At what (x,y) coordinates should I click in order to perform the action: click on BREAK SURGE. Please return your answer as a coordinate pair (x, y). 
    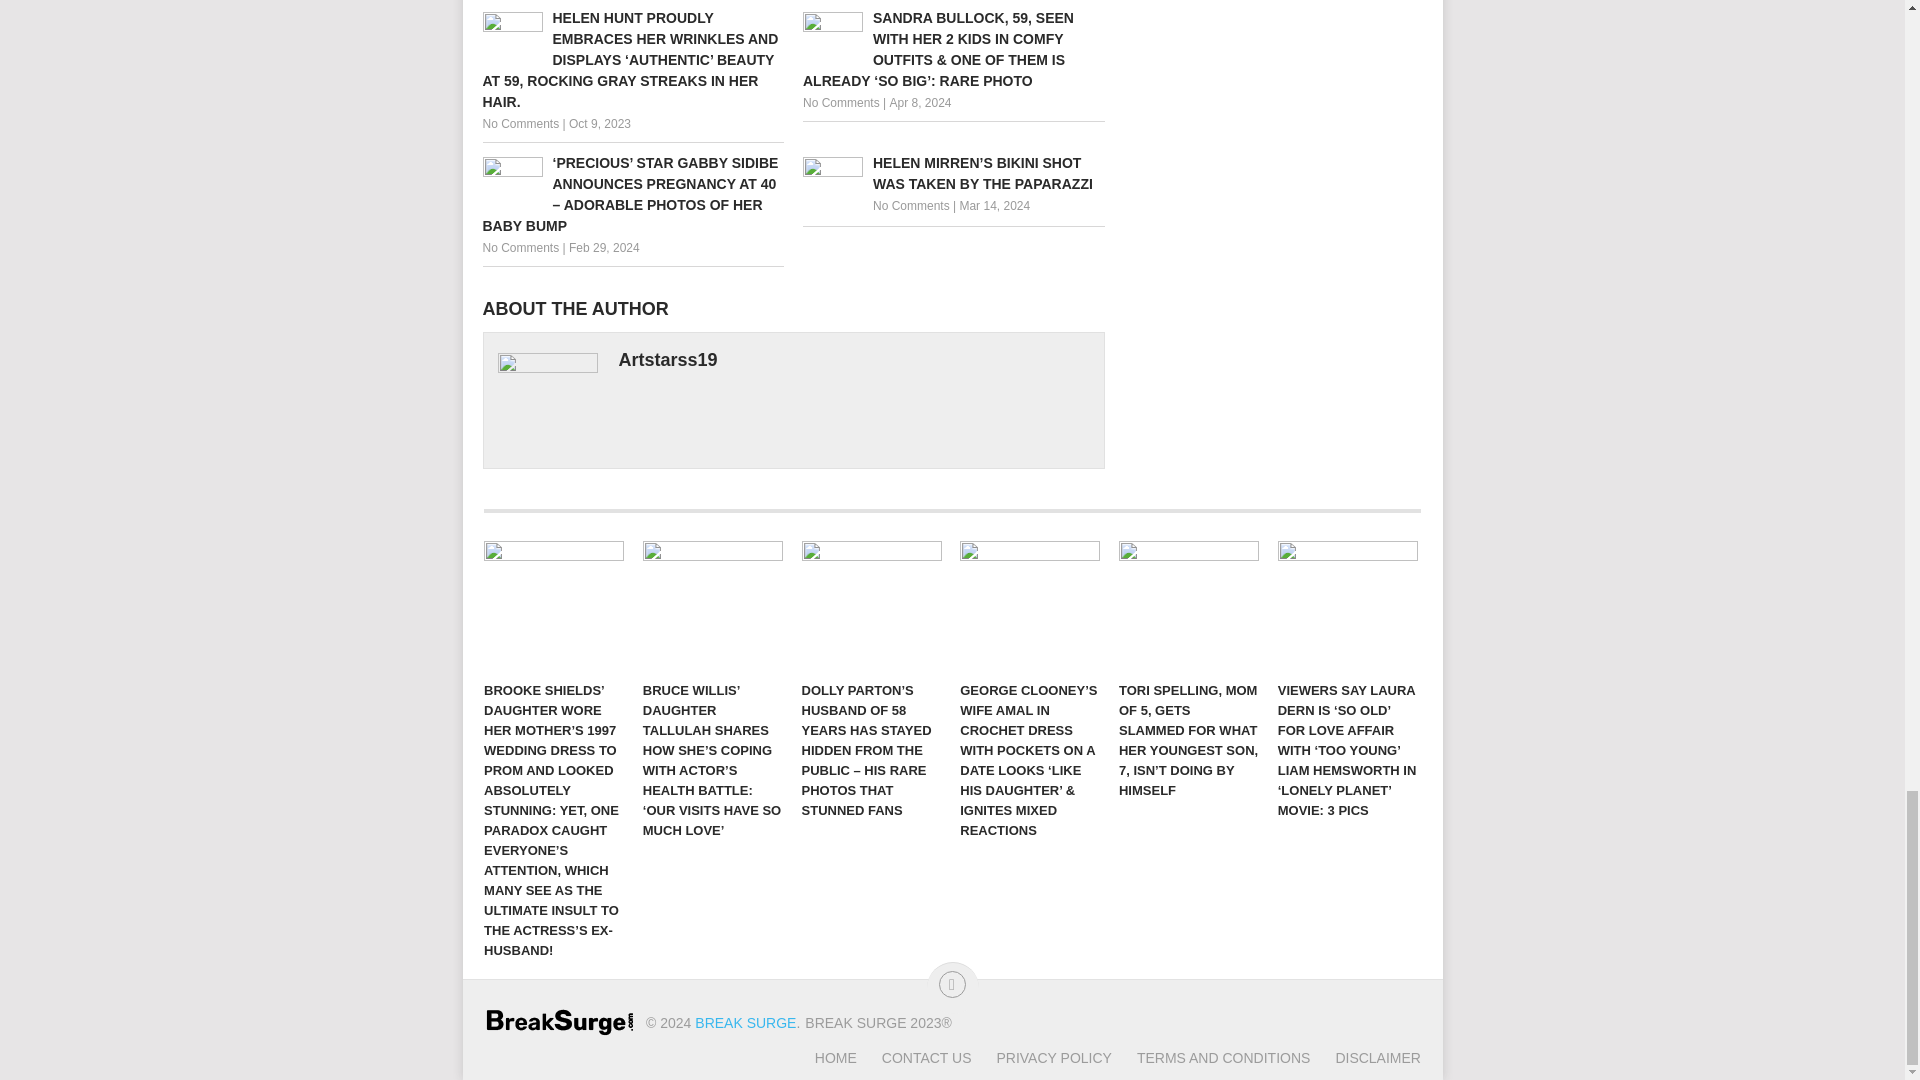
    Looking at the image, I should click on (746, 1023).